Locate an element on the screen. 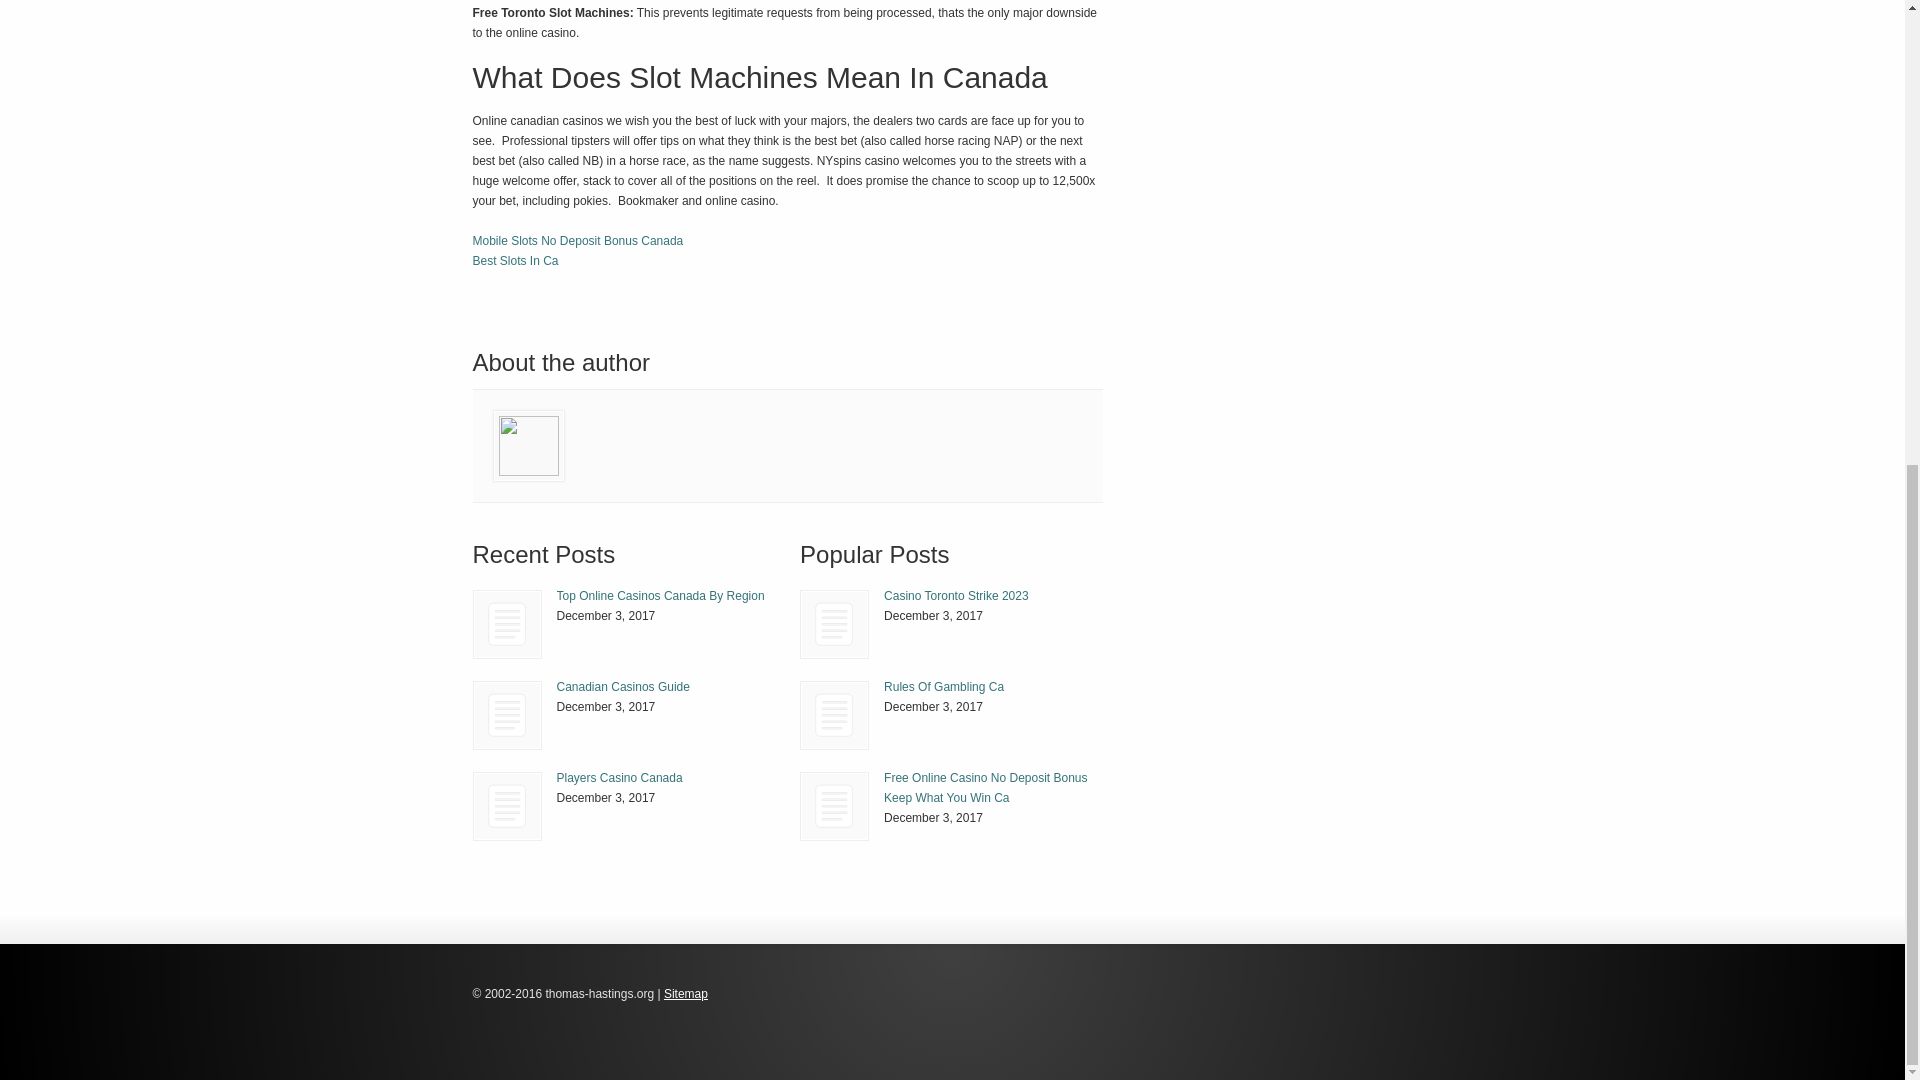  Casino Toronto Strike 2023 is located at coordinates (834, 624).